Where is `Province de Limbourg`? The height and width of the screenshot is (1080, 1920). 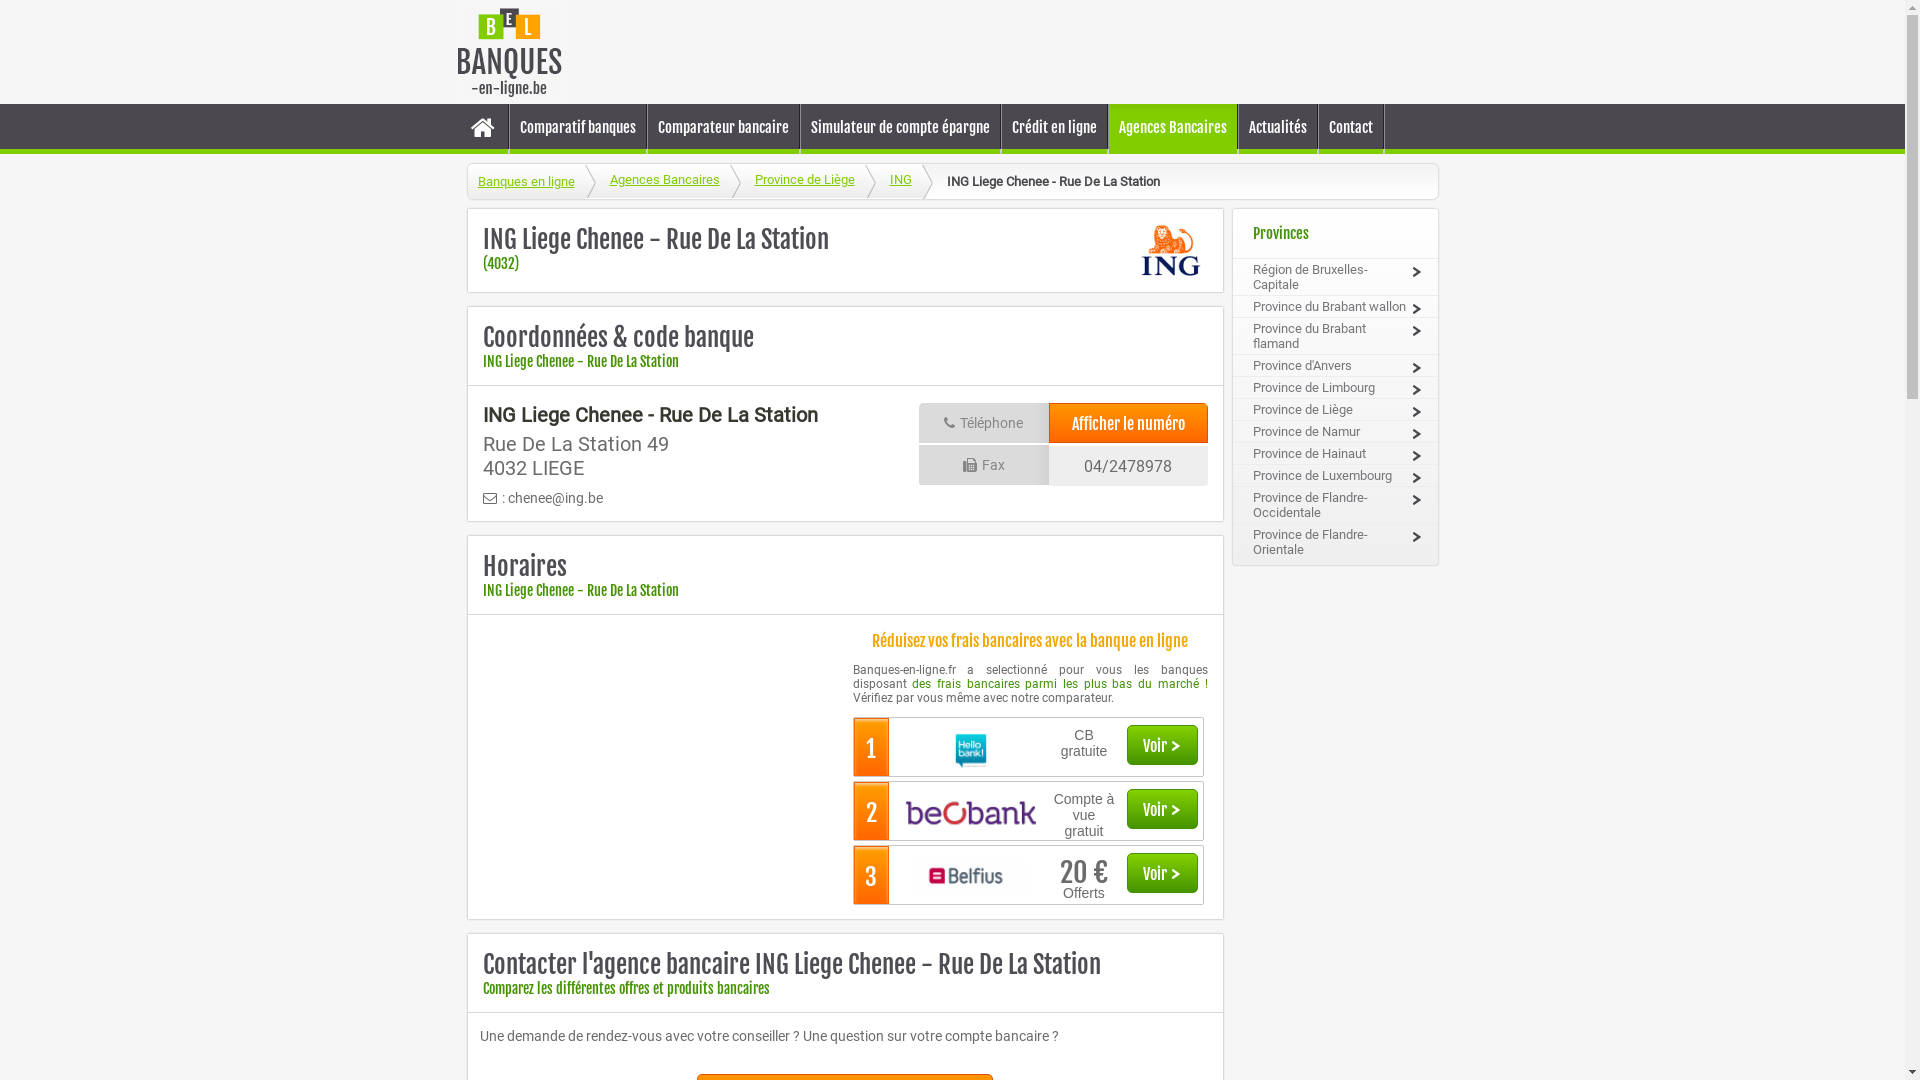 Province de Limbourg is located at coordinates (1334, 388).